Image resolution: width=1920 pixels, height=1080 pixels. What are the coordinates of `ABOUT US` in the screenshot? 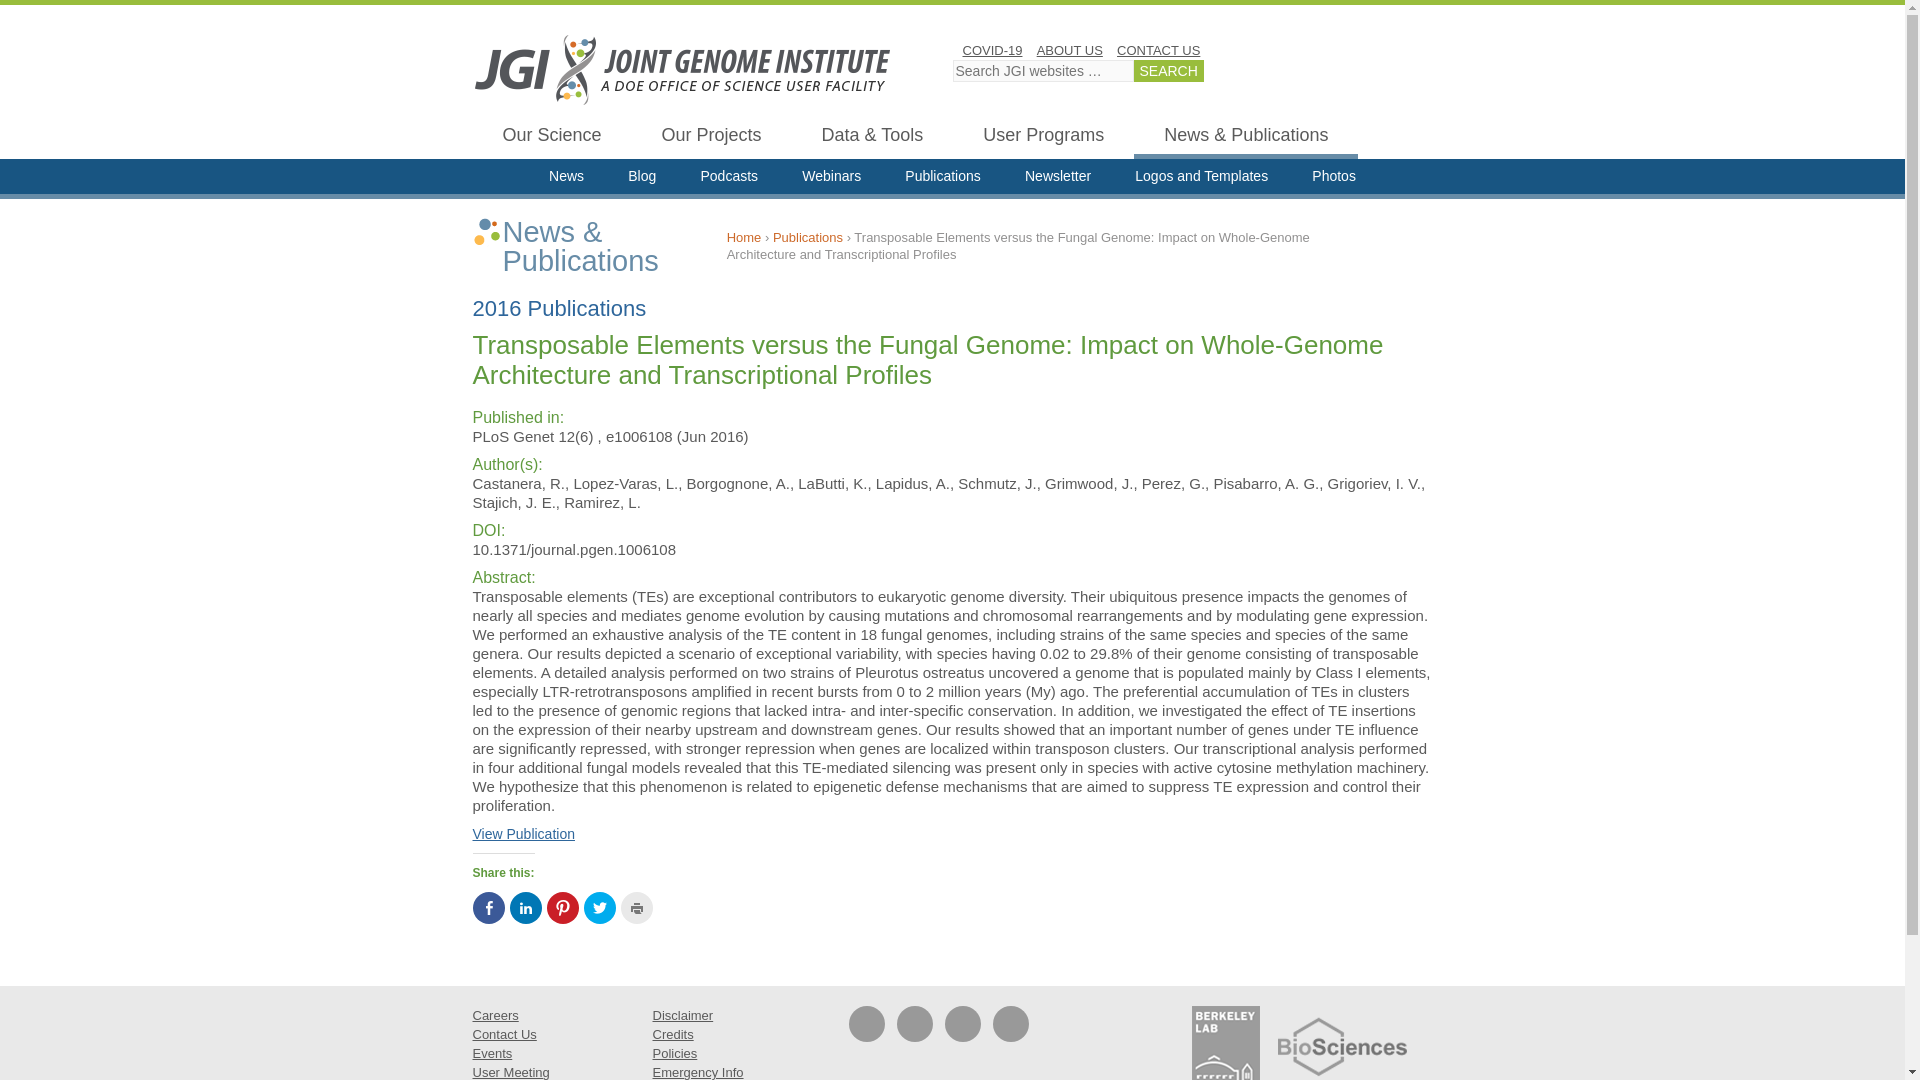 It's located at (1069, 50).